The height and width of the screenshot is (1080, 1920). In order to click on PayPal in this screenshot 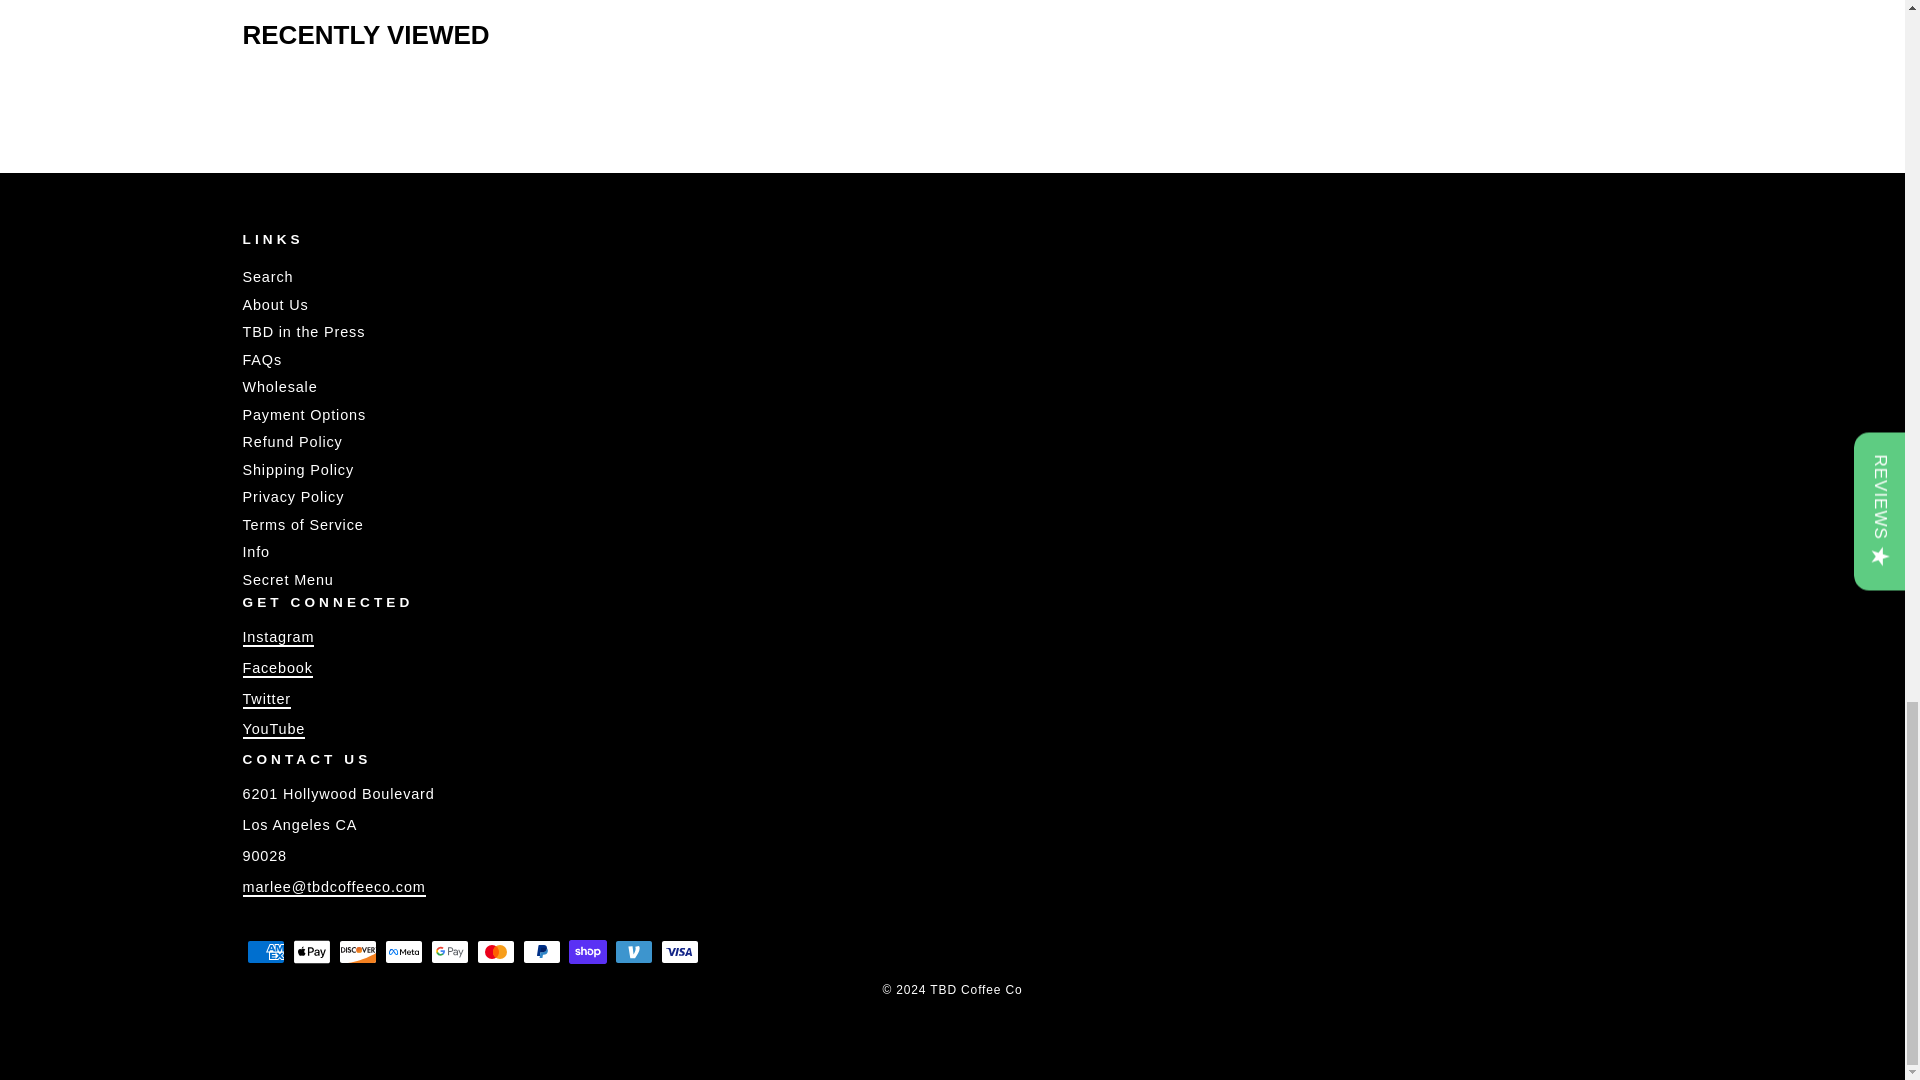, I will do `click(541, 952)`.